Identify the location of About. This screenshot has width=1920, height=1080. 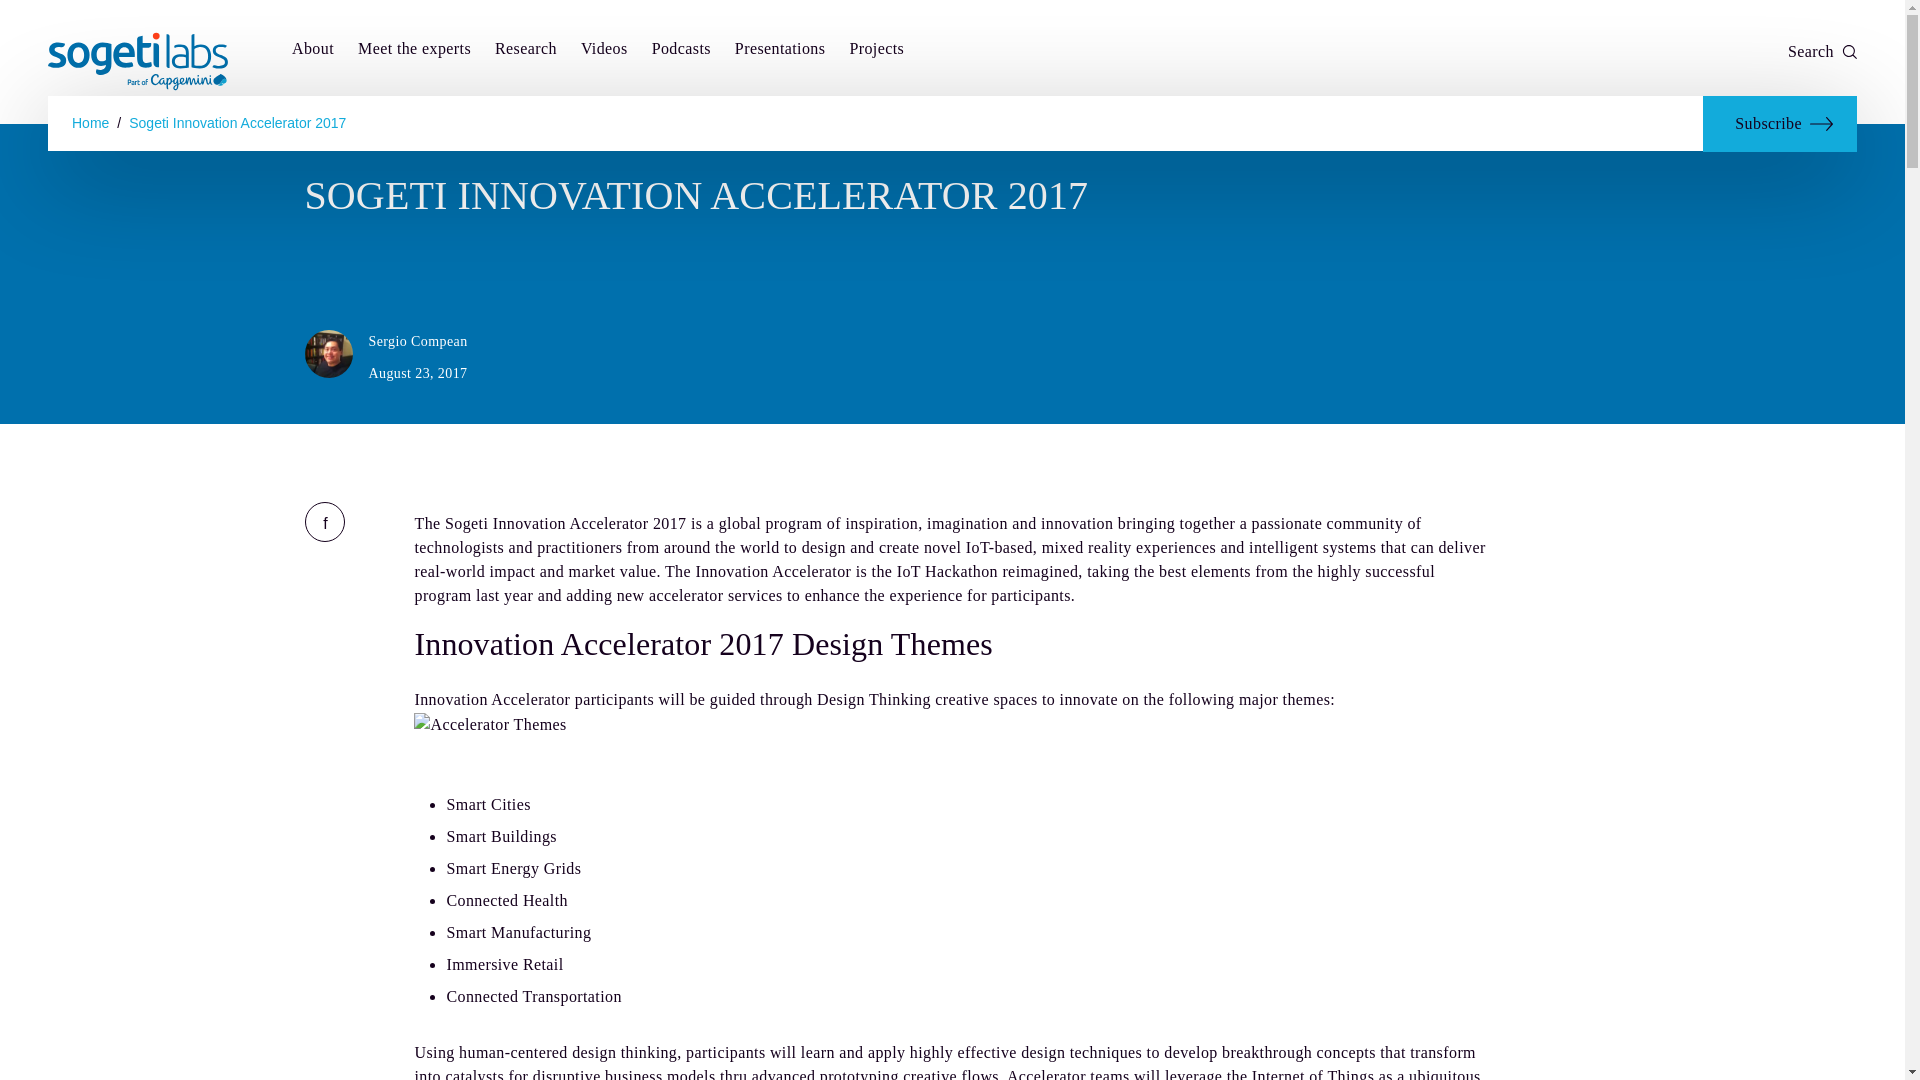
(312, 50).